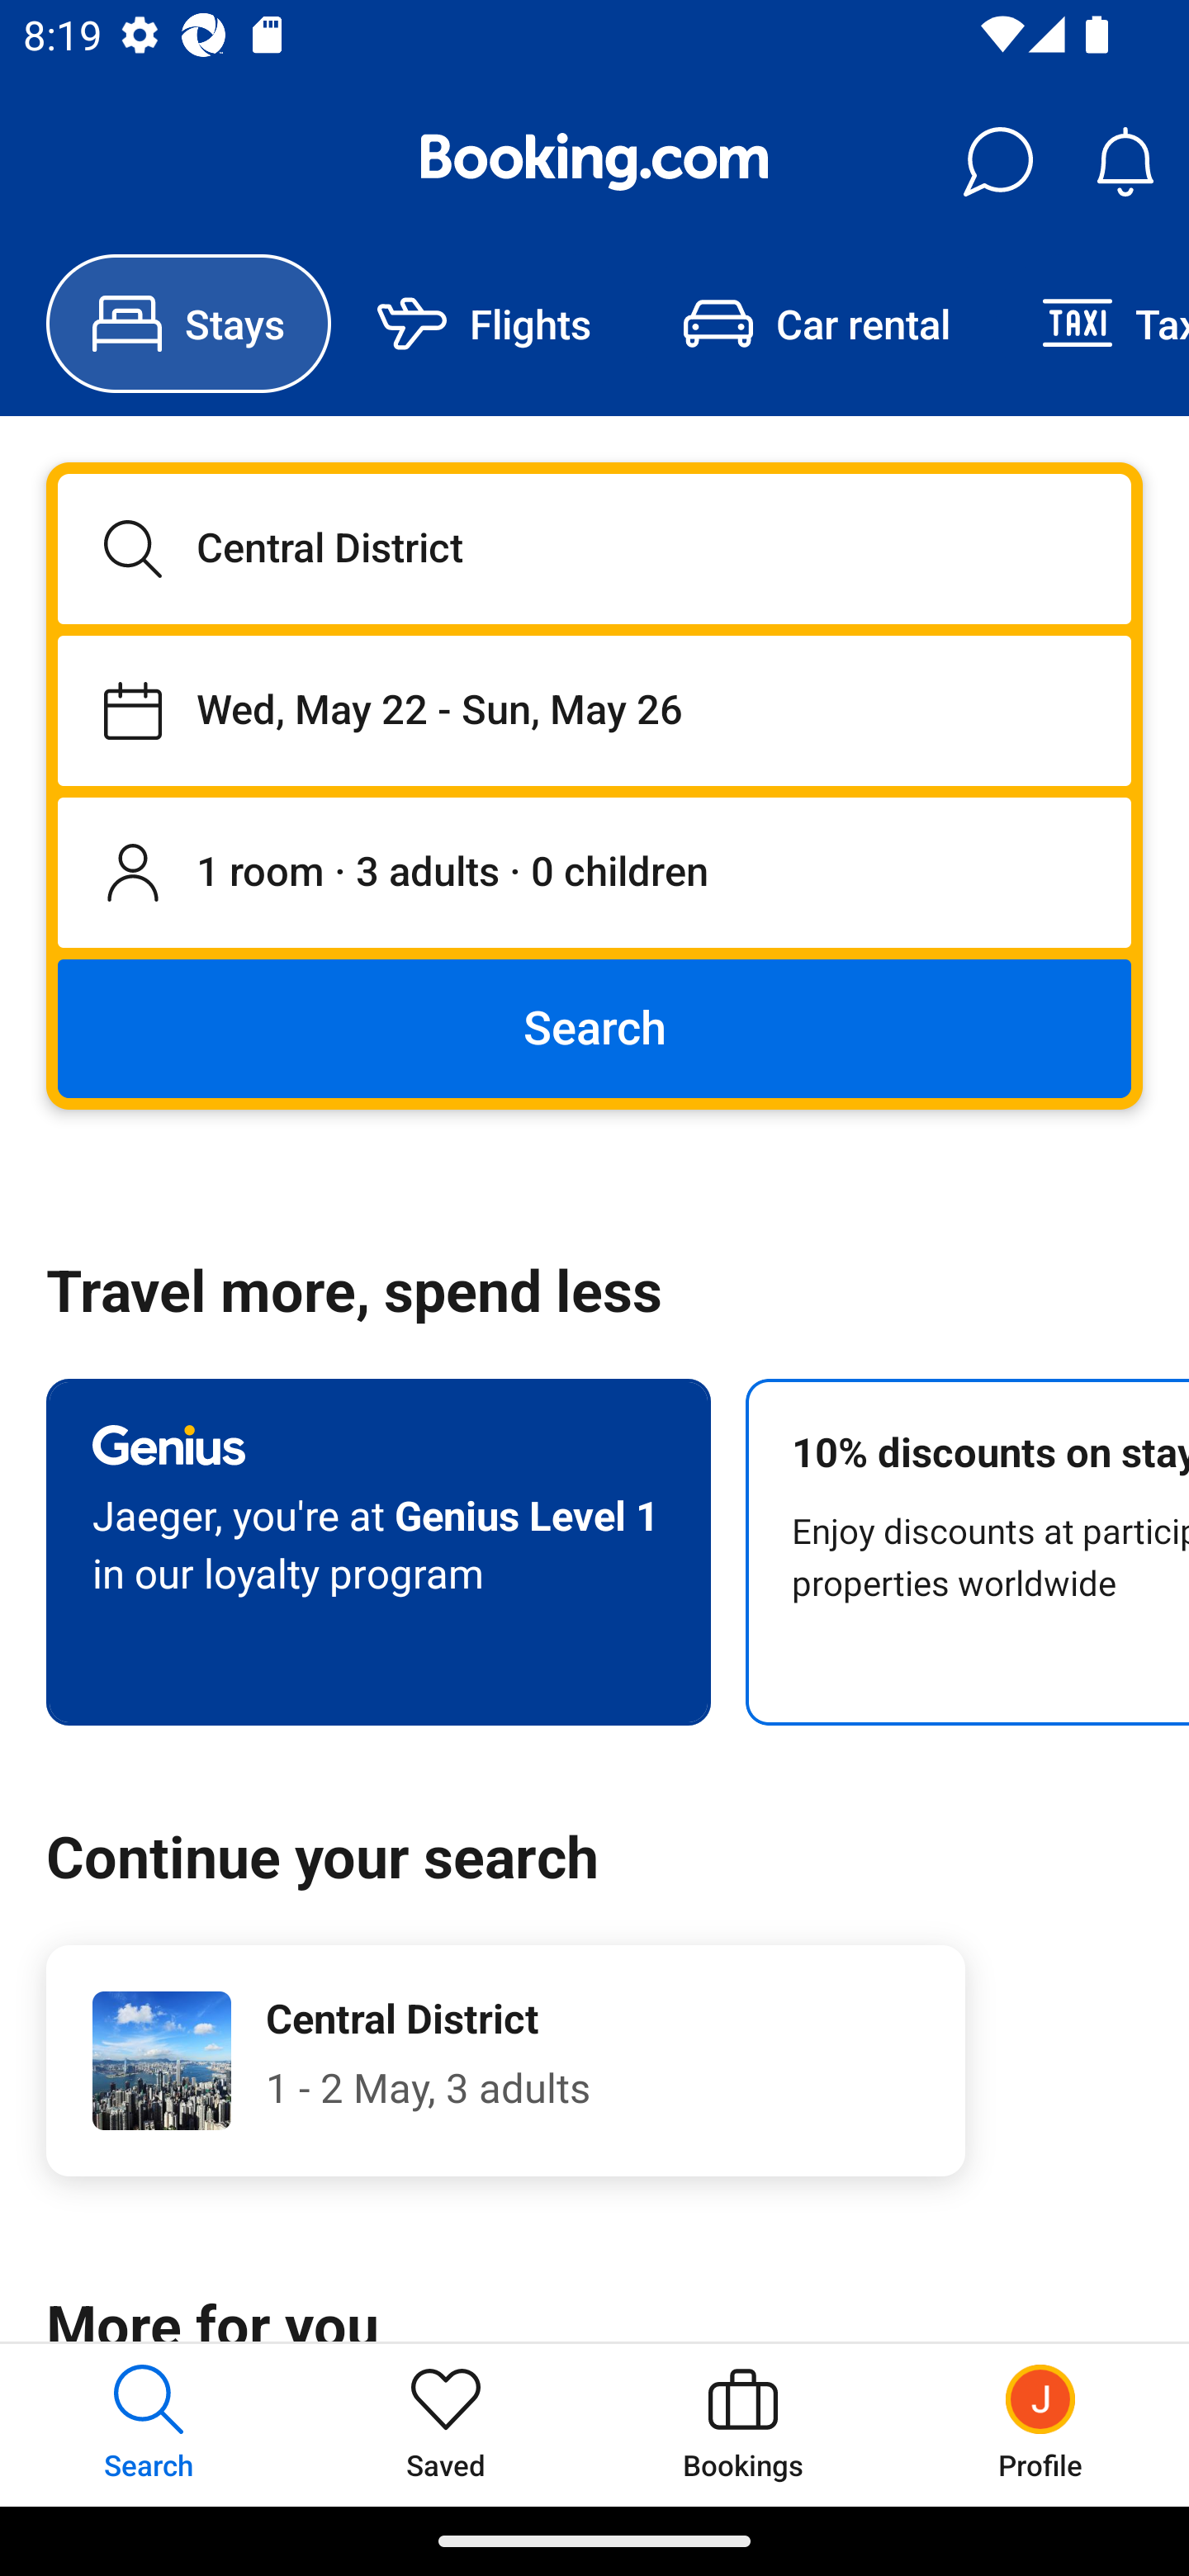 This screenshot has width=1189, height=2576. What do you see at coordinates (1040, 2424) in the screenshot?
I see `Profile` at bounding box center [1040, 2424].